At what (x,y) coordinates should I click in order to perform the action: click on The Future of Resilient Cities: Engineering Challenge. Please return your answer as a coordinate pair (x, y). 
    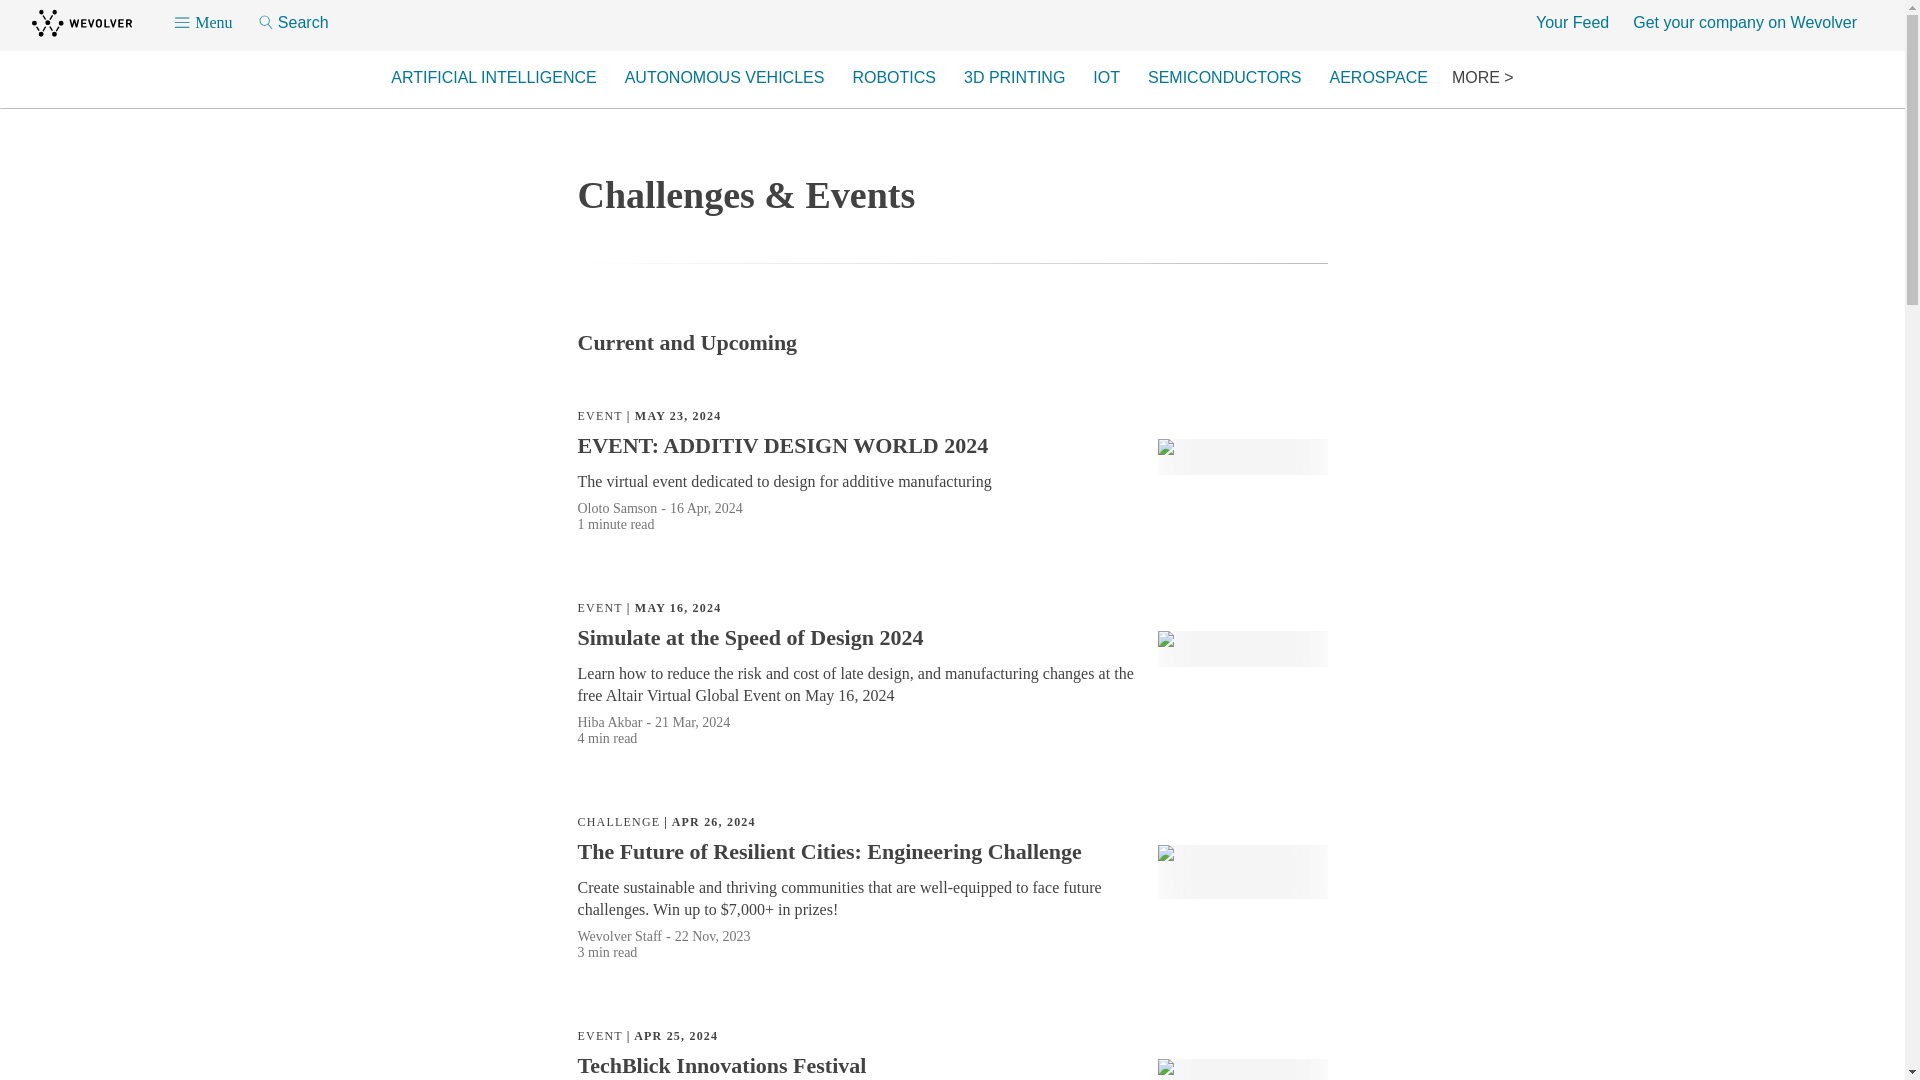
    Looking at the image, I should click on (834, 852).